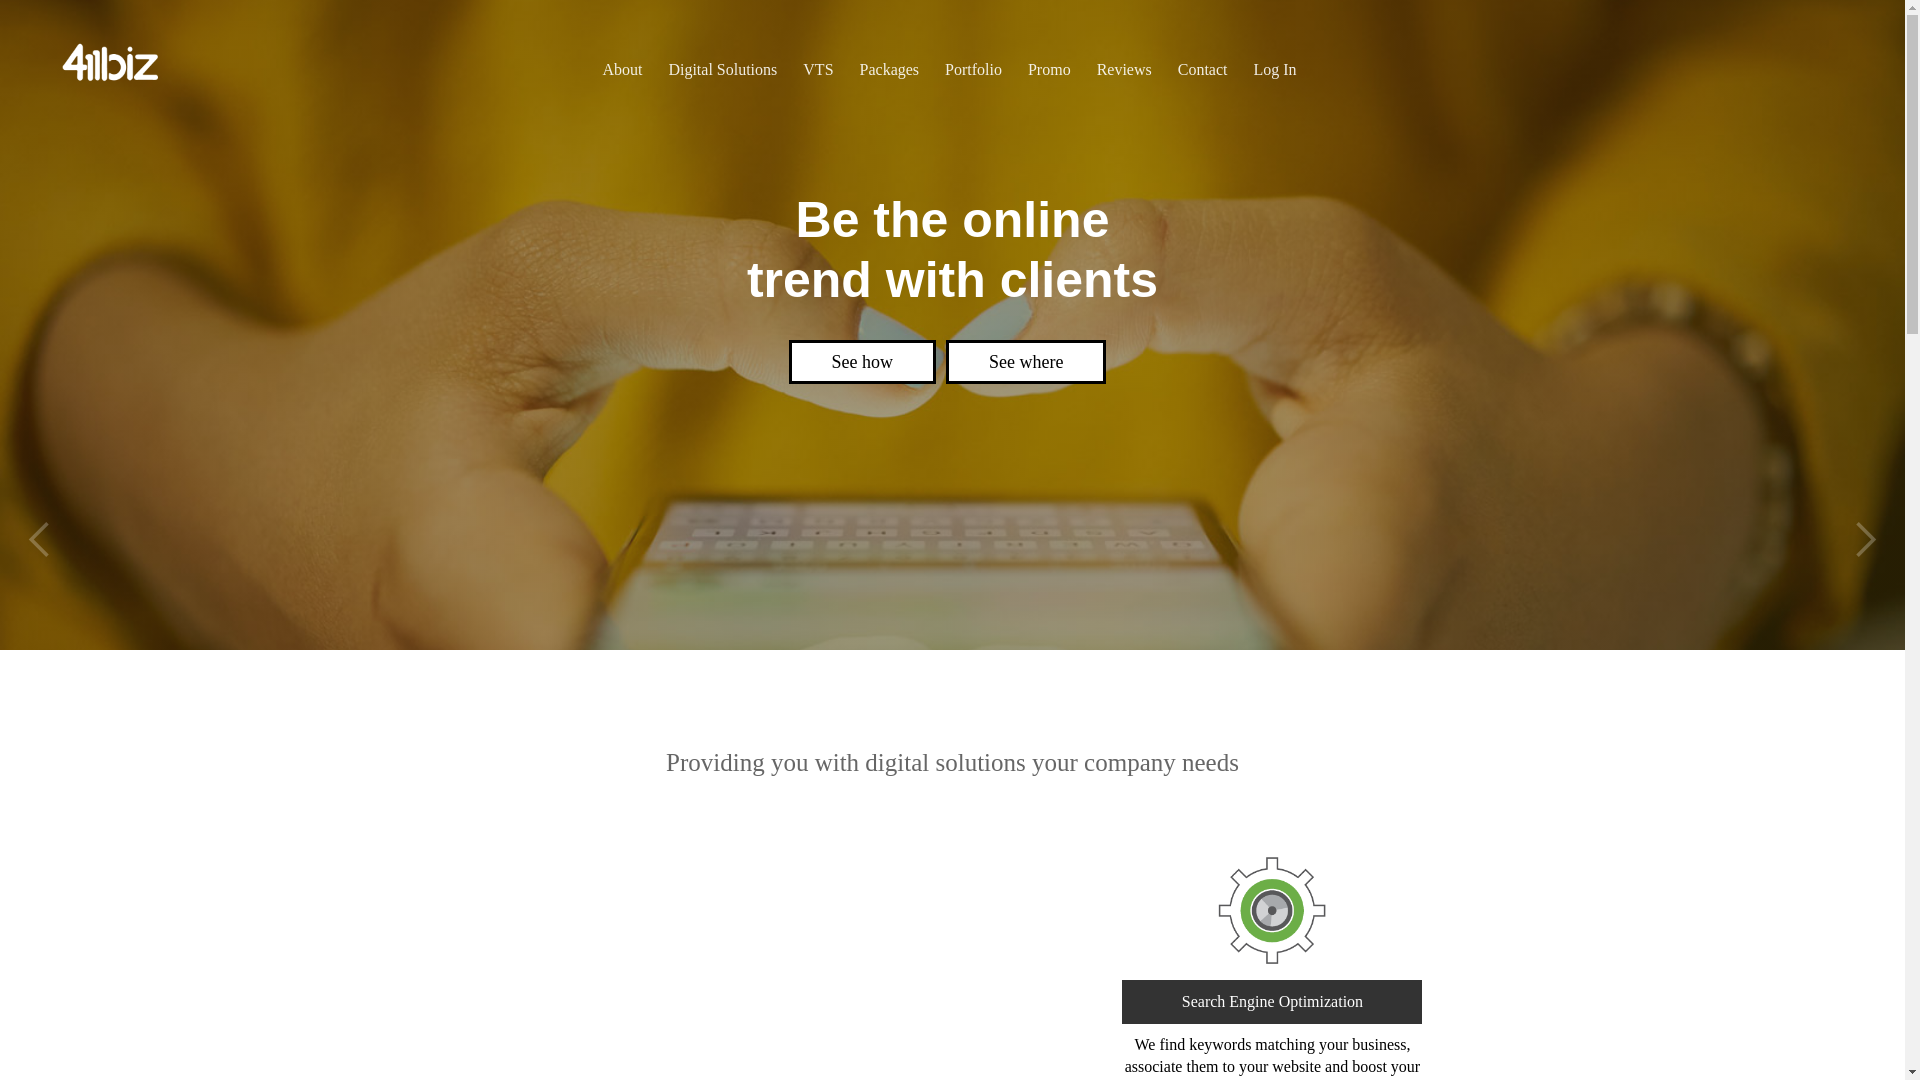 The width and height of the screenshot is (1920, 1080). What do you see at coordinates (1203, 70) in the screenshot?
I see `Contact` at bounding box center [1203, 70].